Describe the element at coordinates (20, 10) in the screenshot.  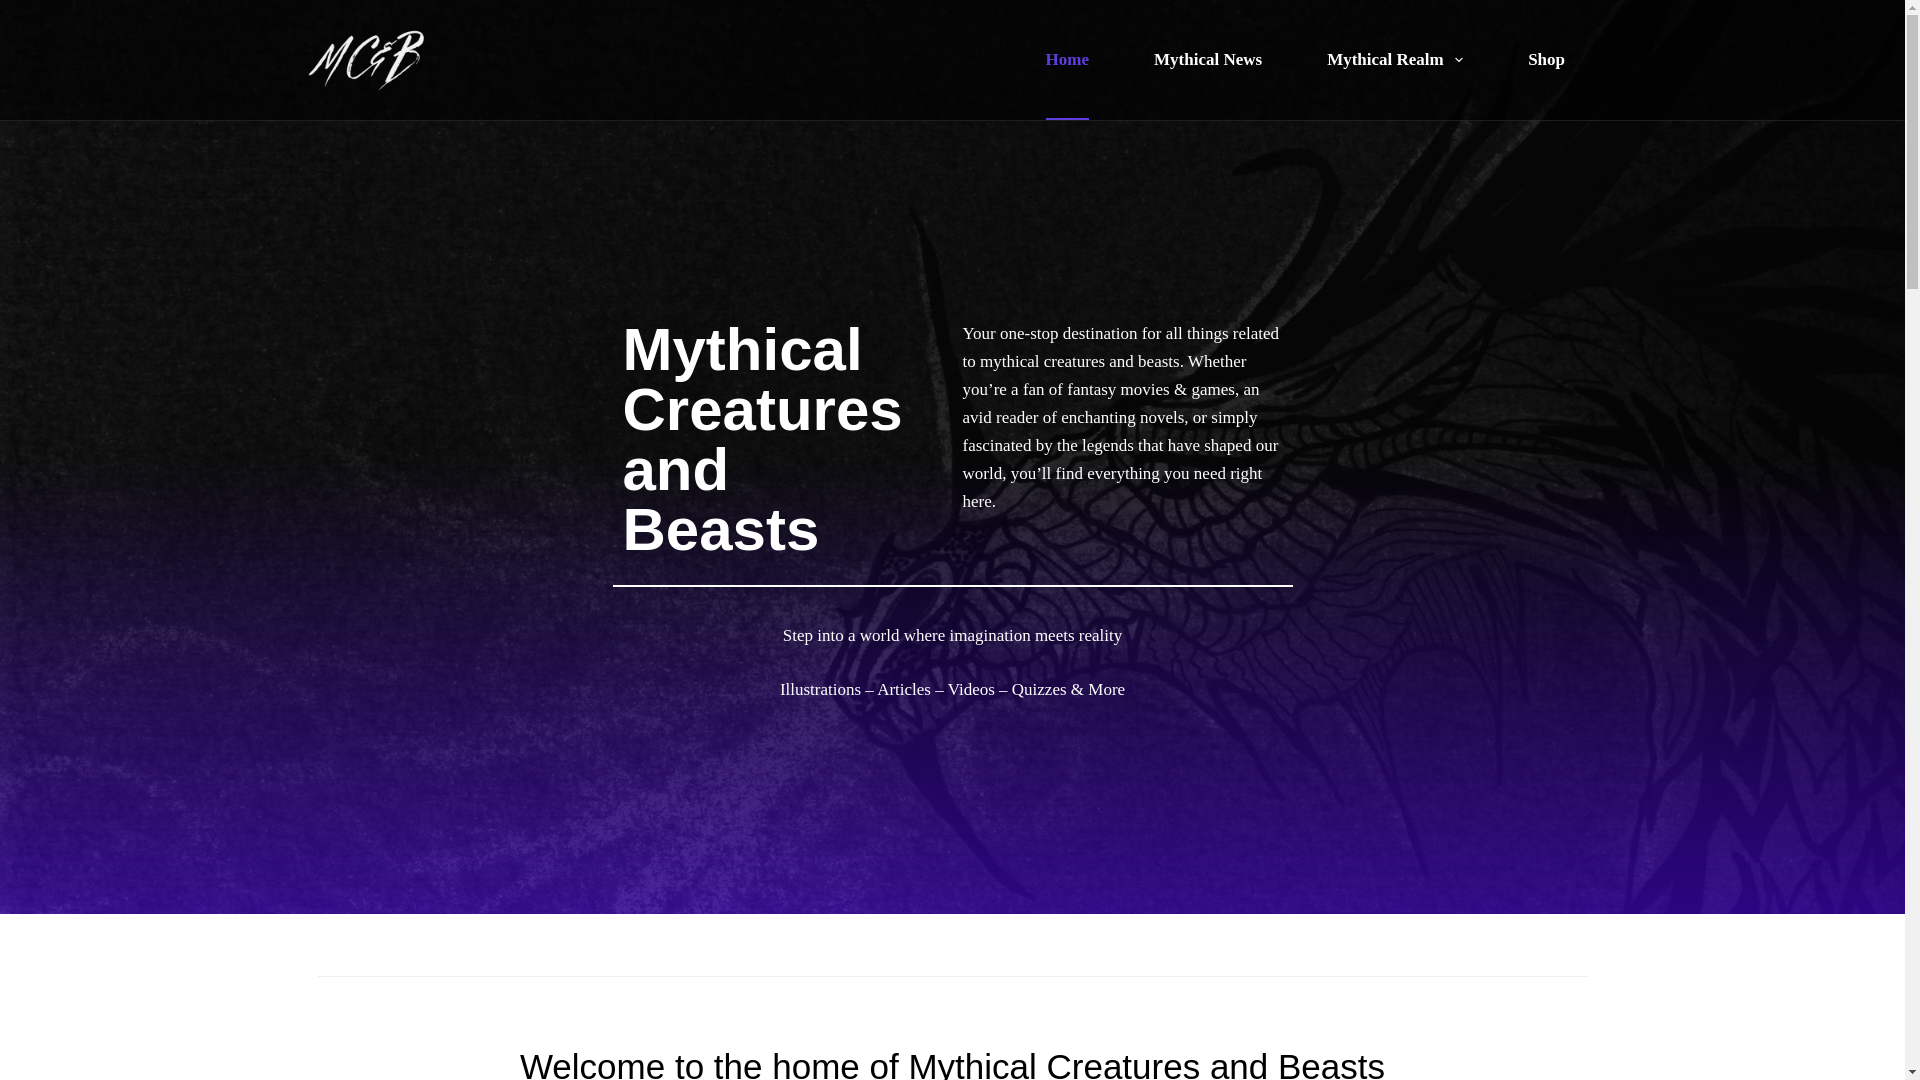
I see `Skip to content` at that location.